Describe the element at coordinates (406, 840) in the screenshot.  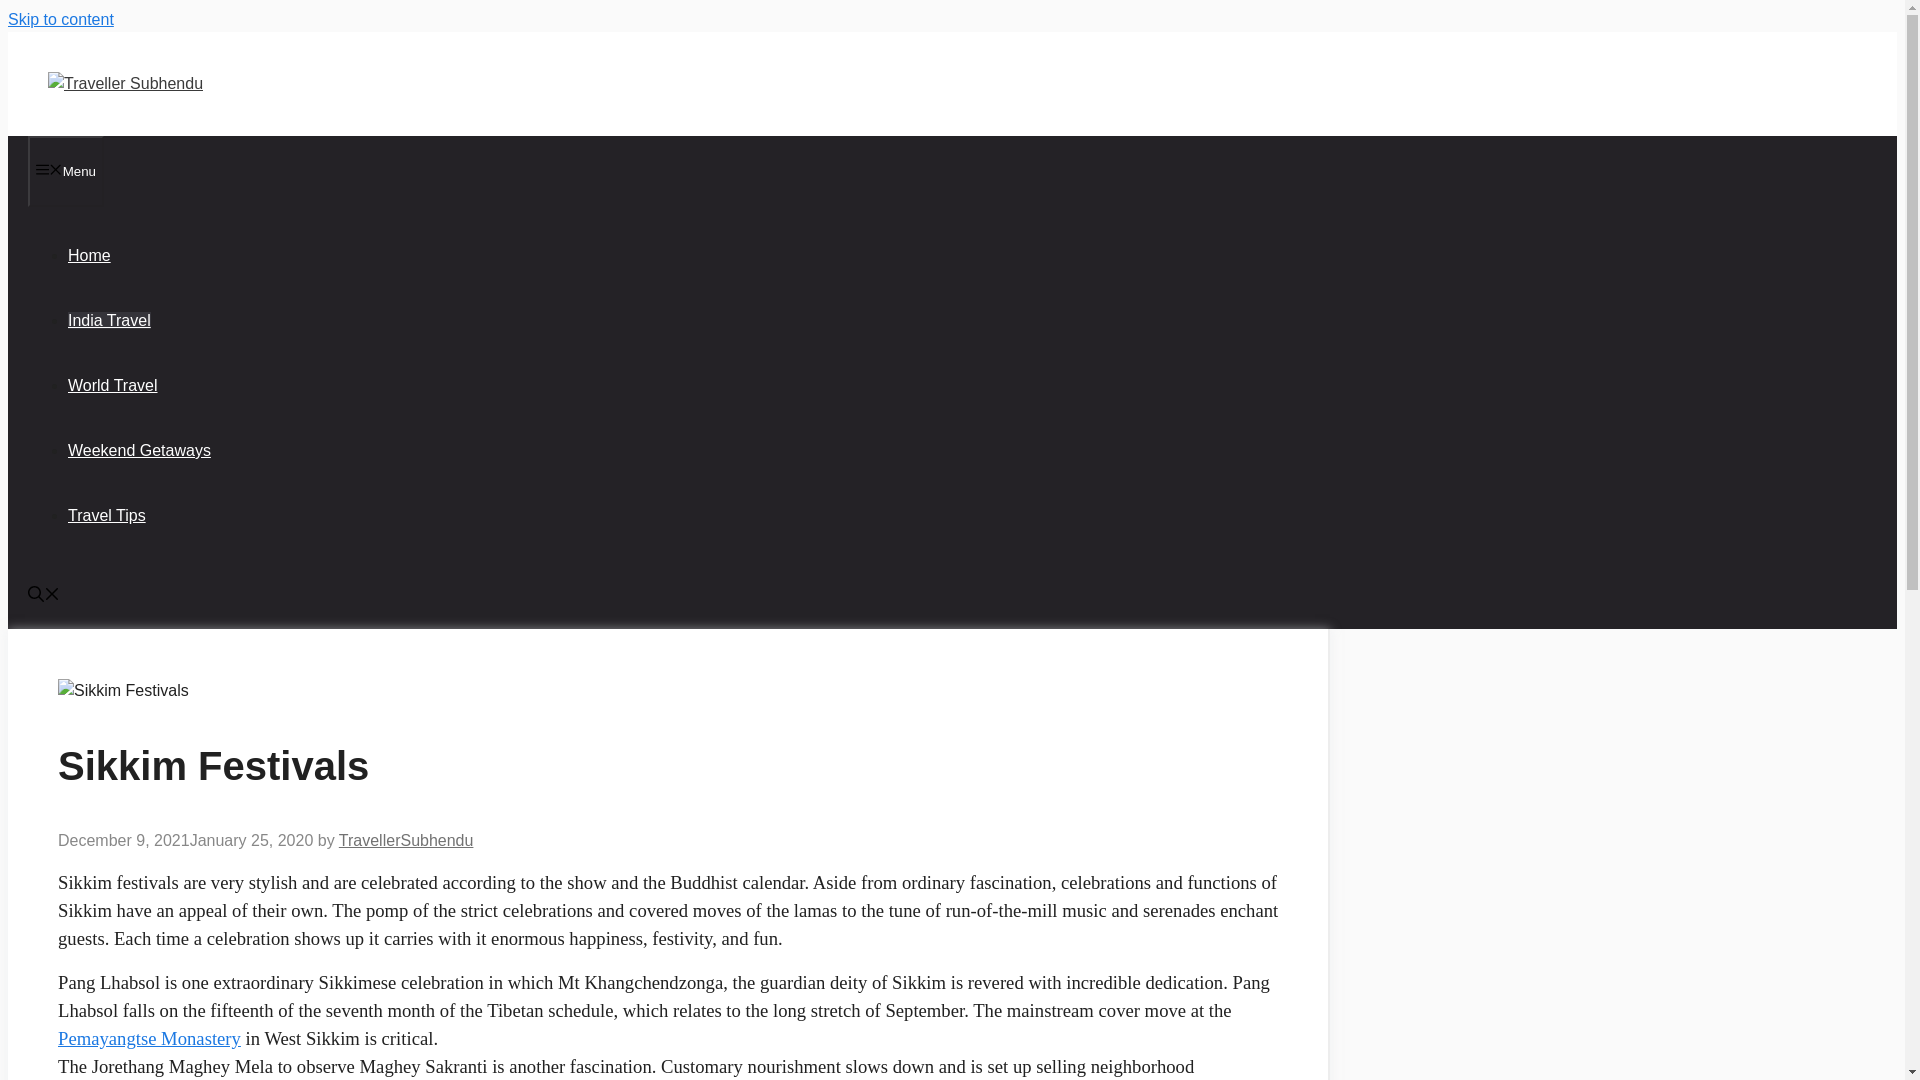
I see `View all posts by TravellerSubhendu` at that location.